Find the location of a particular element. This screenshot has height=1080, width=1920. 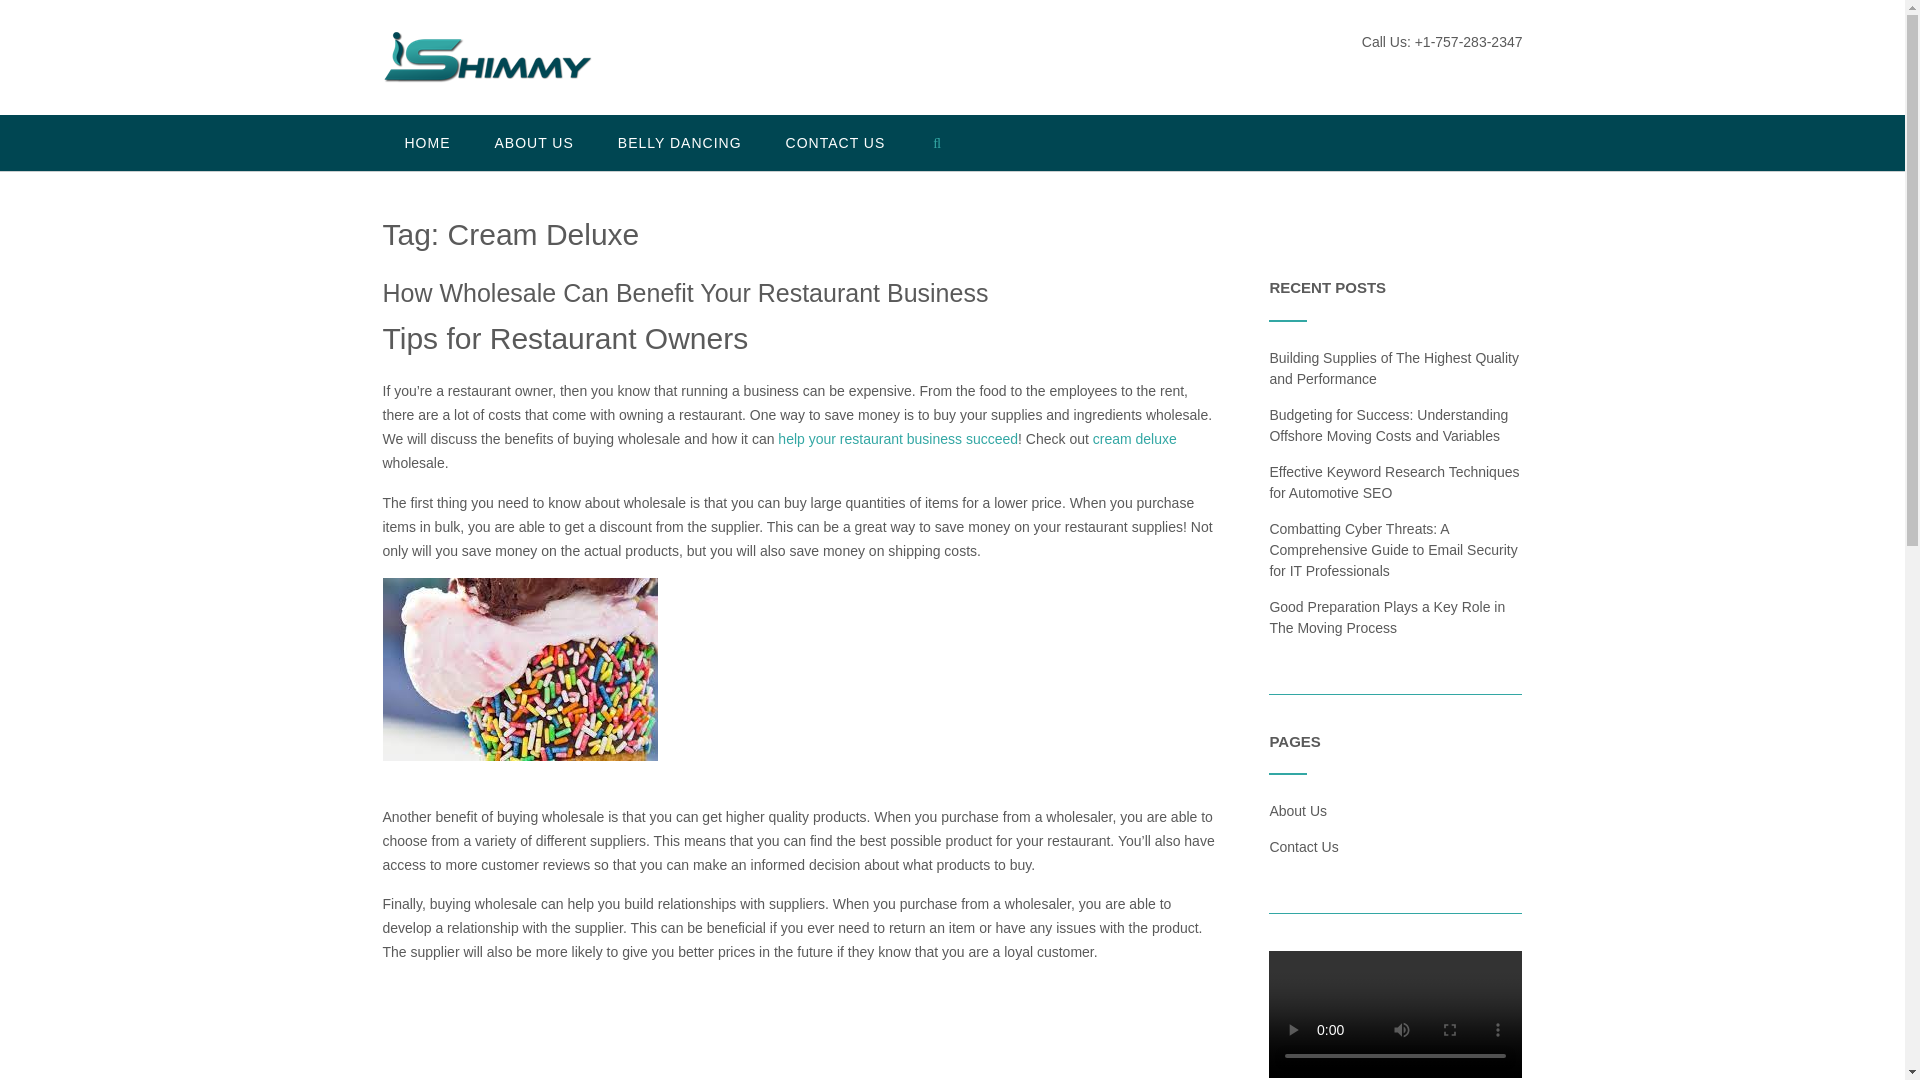

i Shimmy - Belly Dancing and Middle Eastern Performing Arts is located at coordinates (486, 59).